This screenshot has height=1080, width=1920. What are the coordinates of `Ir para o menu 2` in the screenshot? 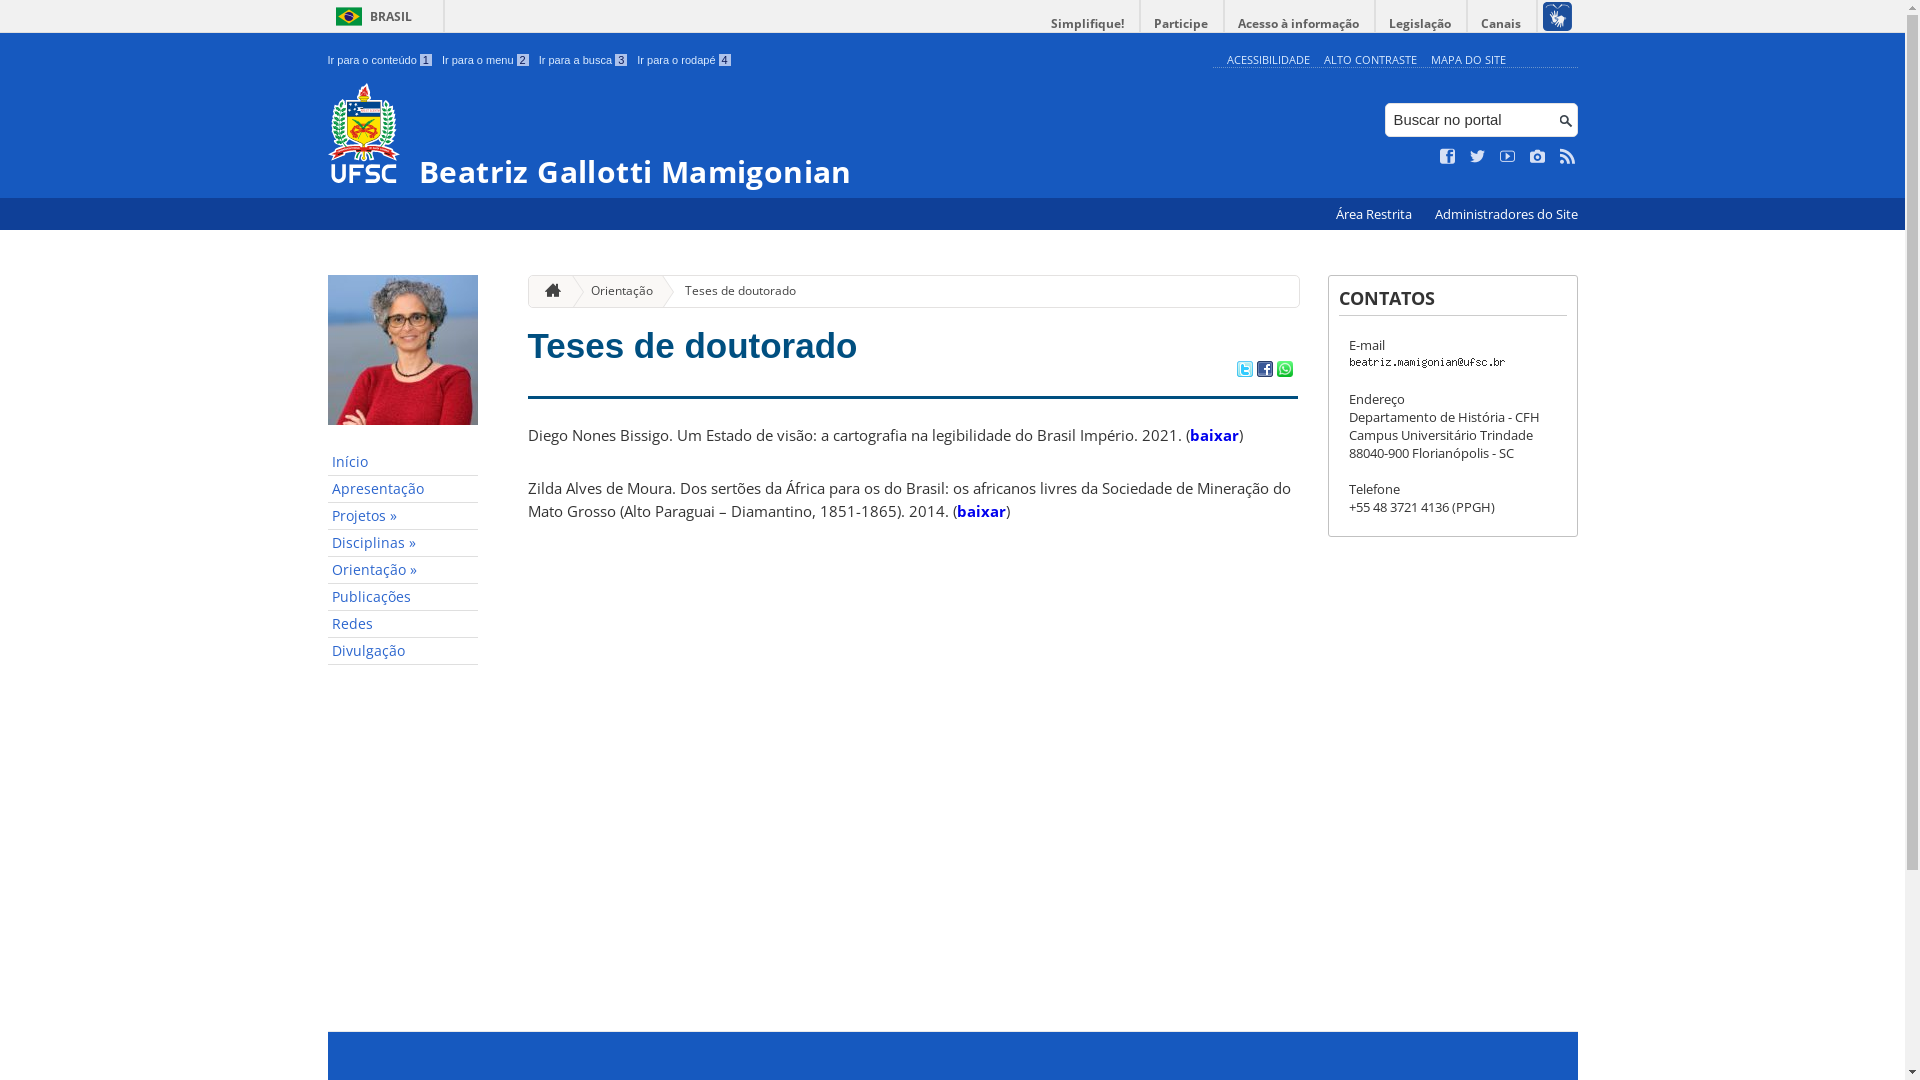 It's located at (486, 60).